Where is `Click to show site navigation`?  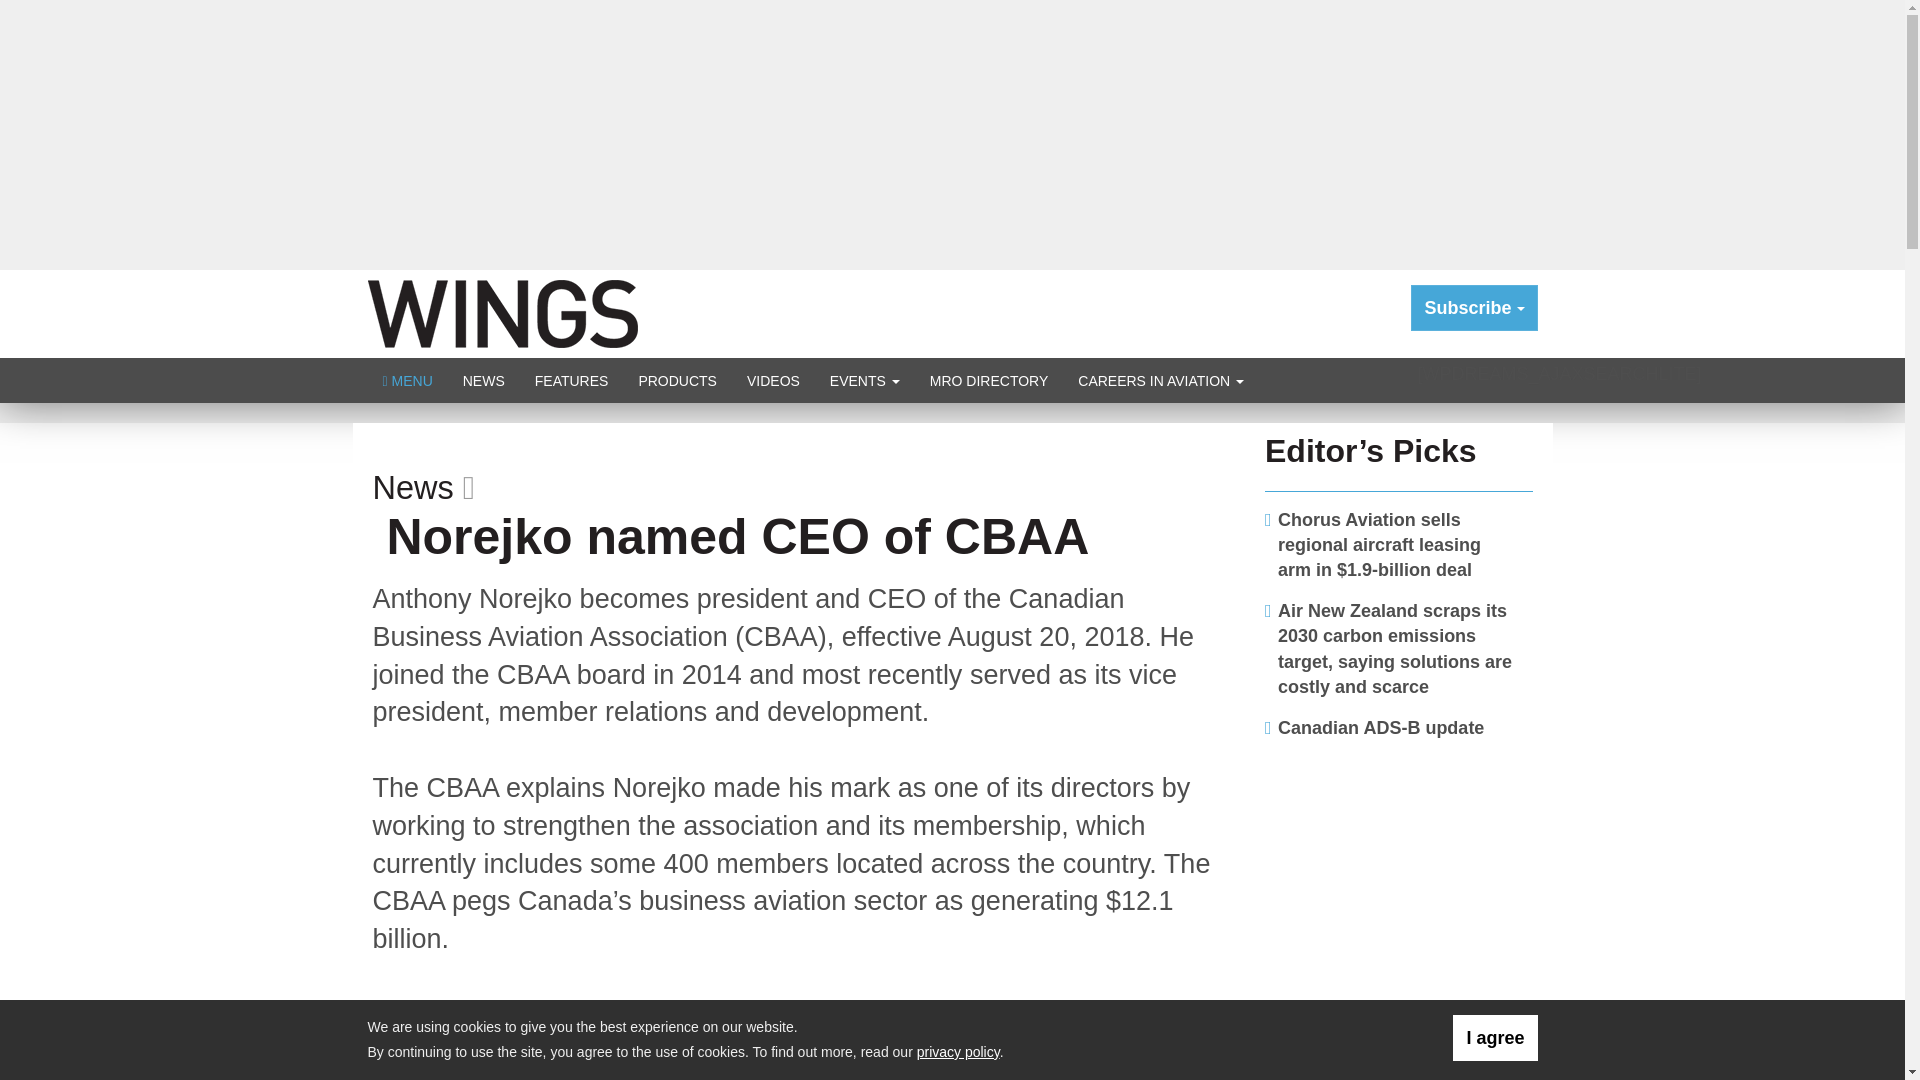
Click to show site navigation is located at coordinates (408, 380).